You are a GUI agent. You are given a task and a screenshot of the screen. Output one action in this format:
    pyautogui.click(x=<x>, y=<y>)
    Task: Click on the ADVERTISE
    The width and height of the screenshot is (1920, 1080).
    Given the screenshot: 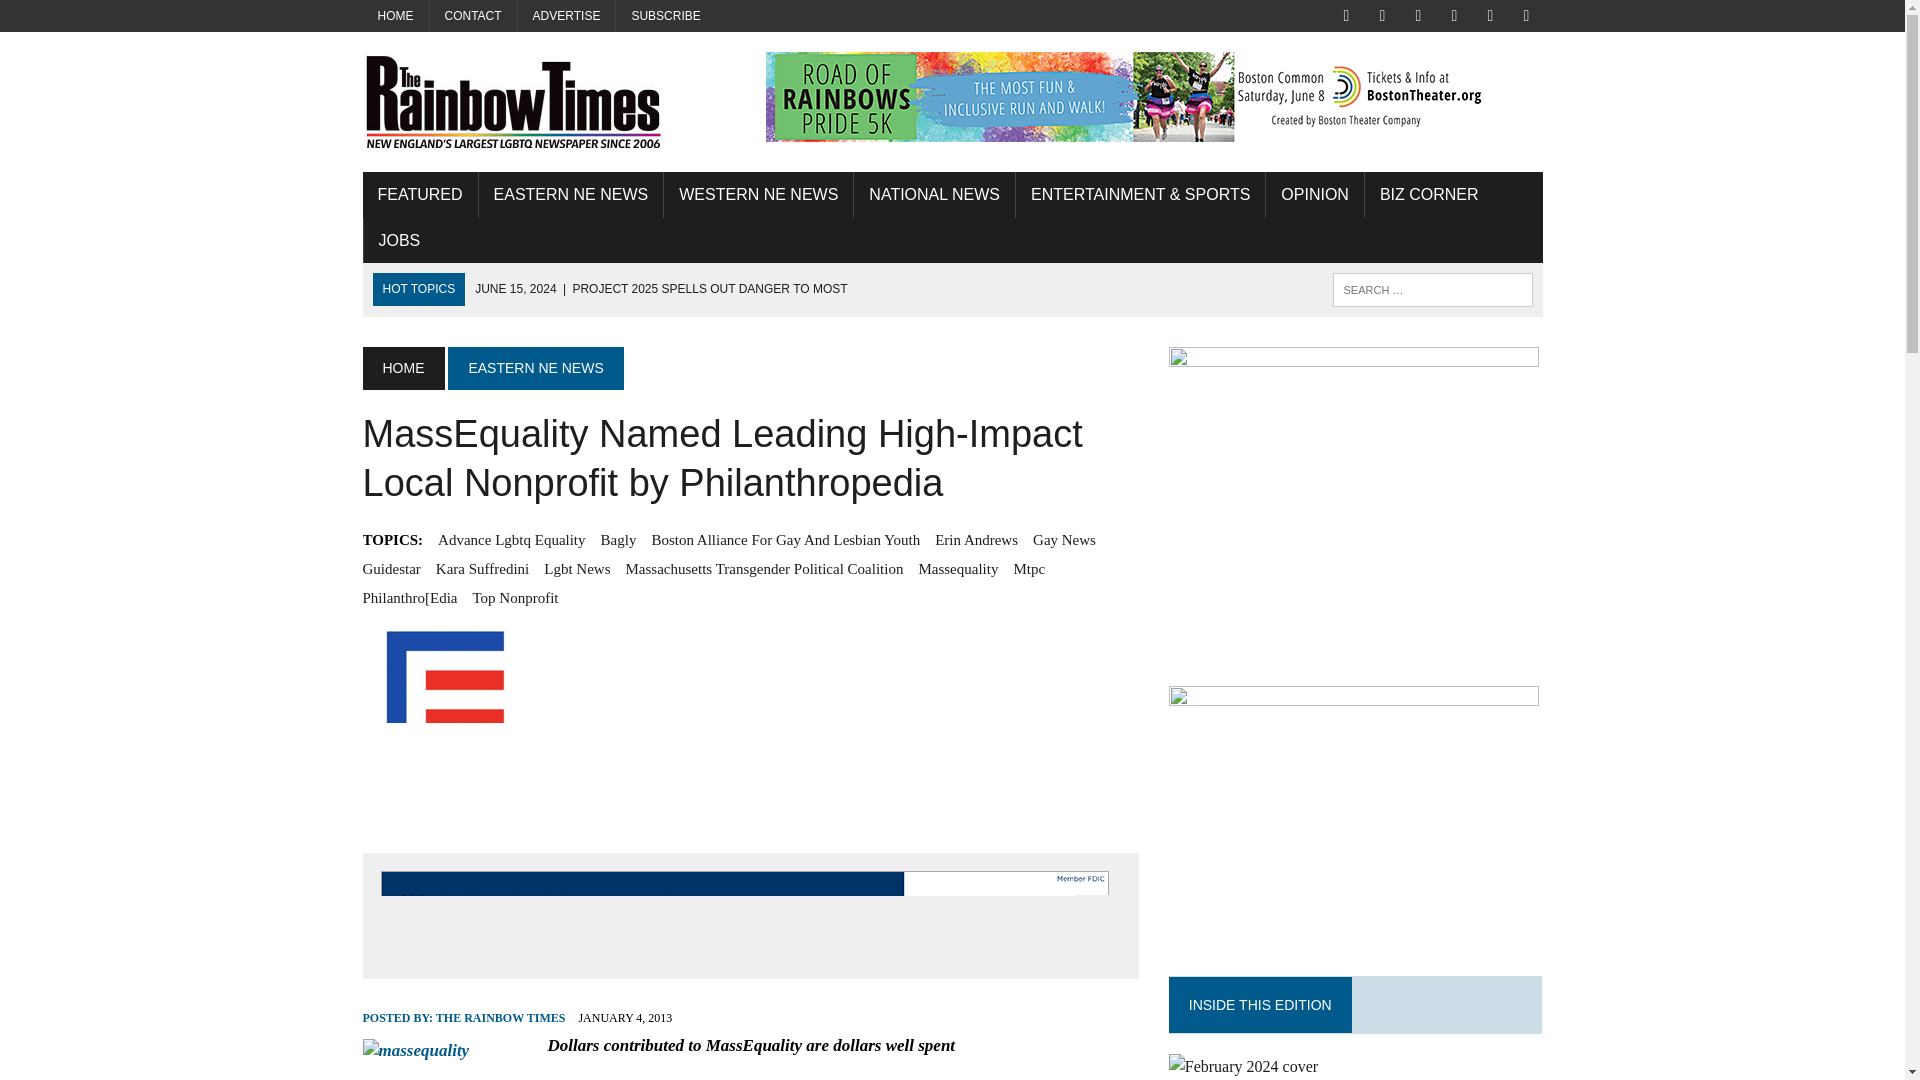 What is the action you would take?
    pyautogui.click(x=567, y=16)
    